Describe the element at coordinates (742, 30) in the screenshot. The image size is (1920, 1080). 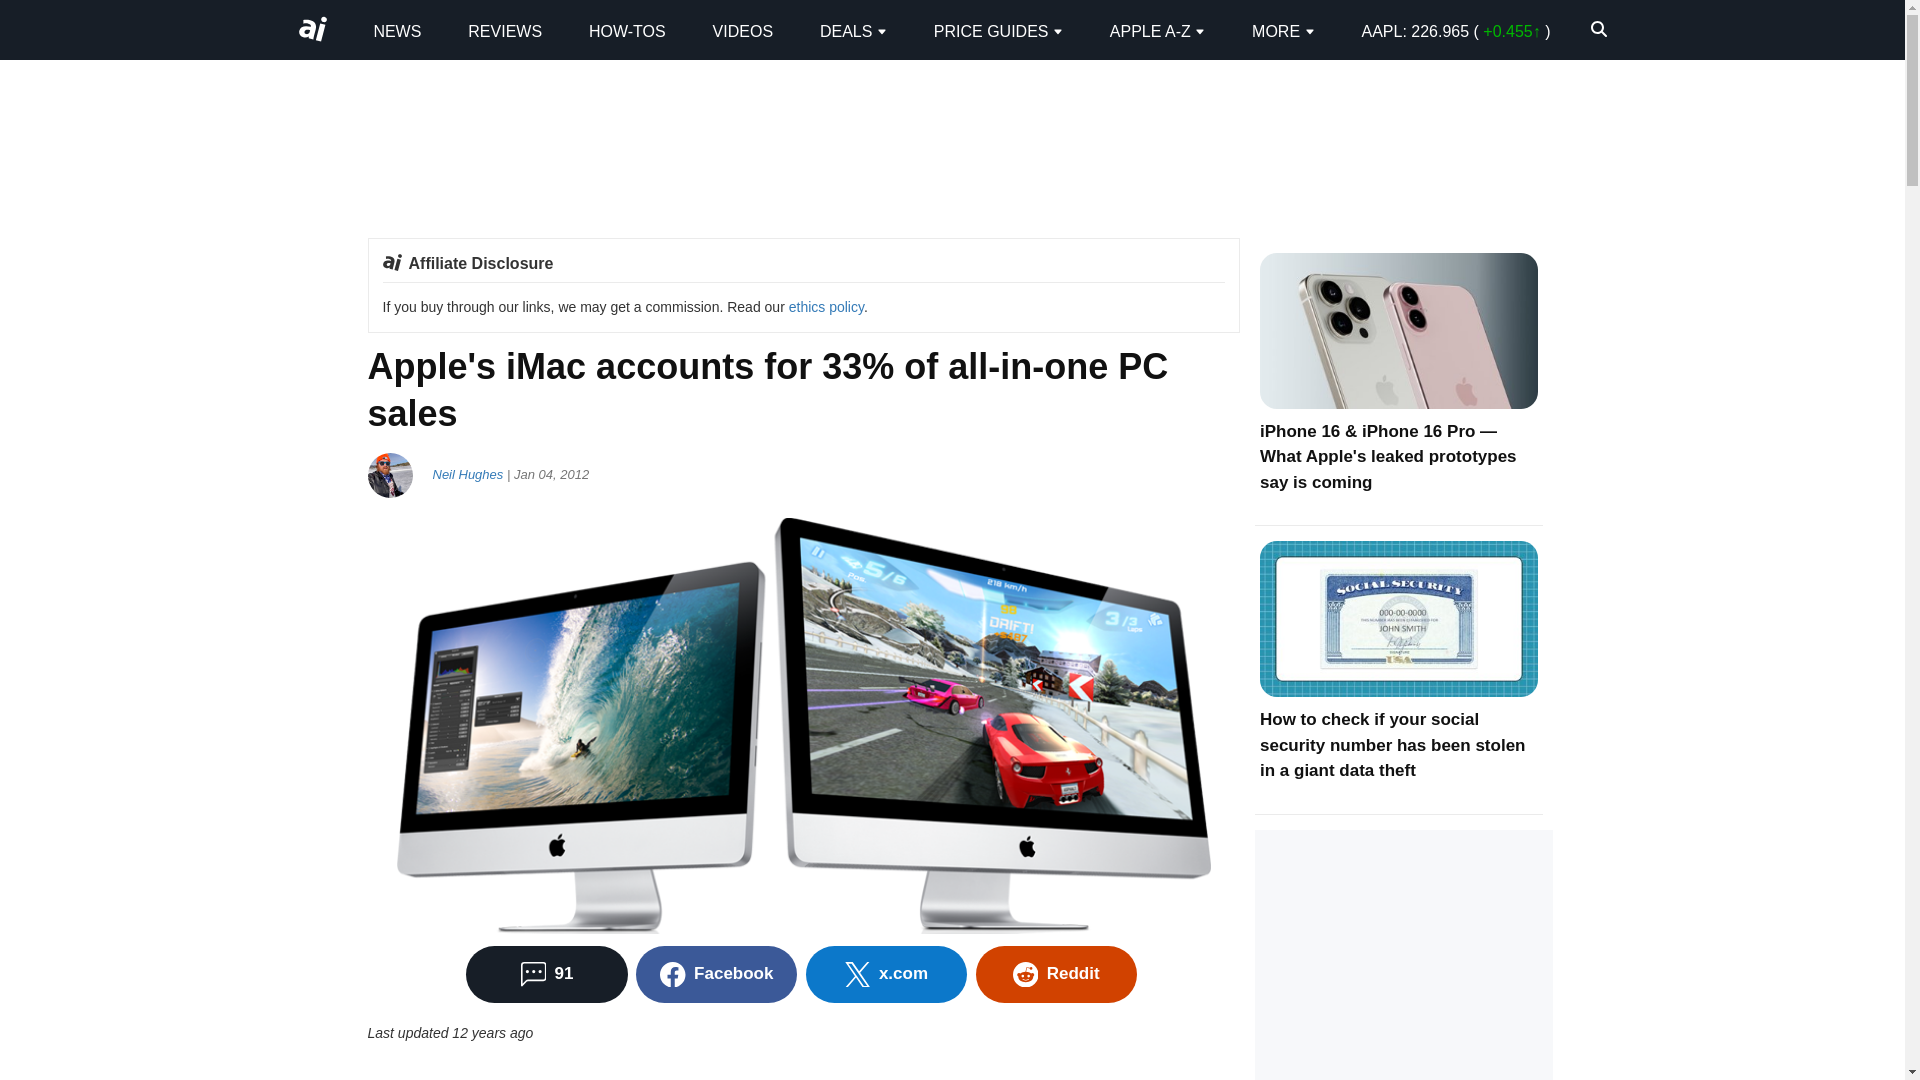
I see `VIDEOS` at that location.